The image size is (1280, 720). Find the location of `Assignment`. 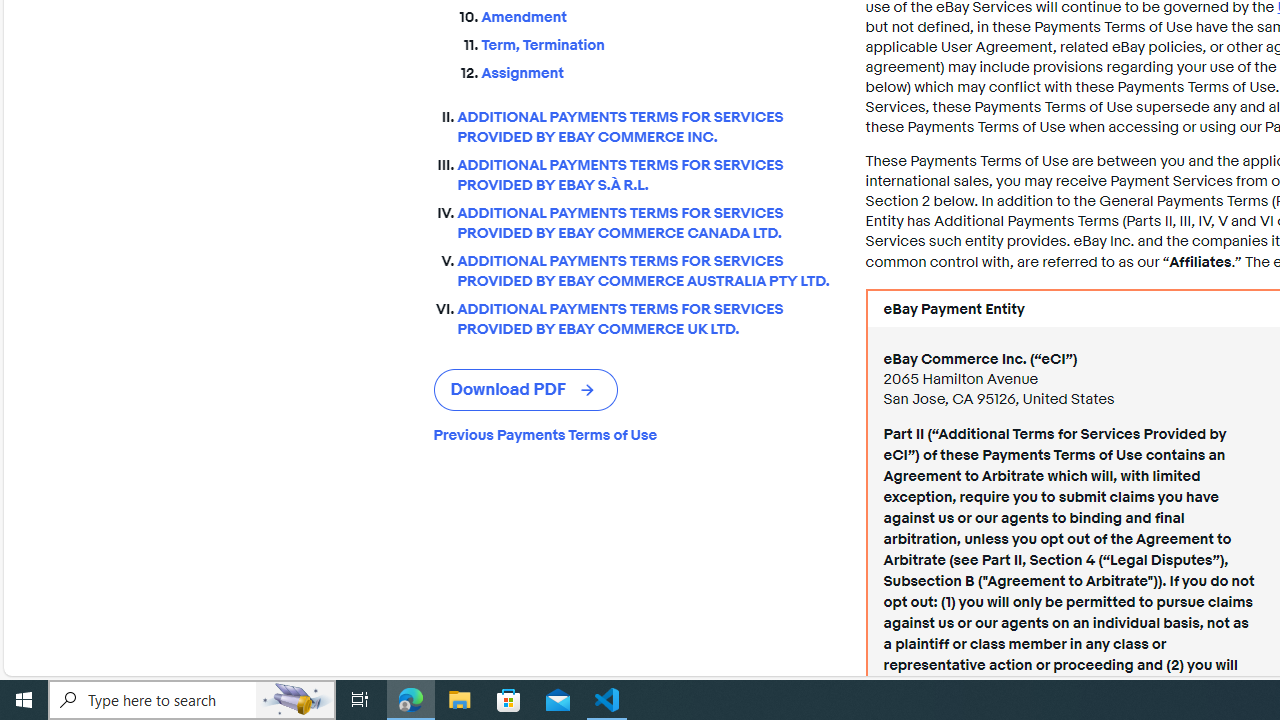

Assignment is located at coordinates (658, 74).